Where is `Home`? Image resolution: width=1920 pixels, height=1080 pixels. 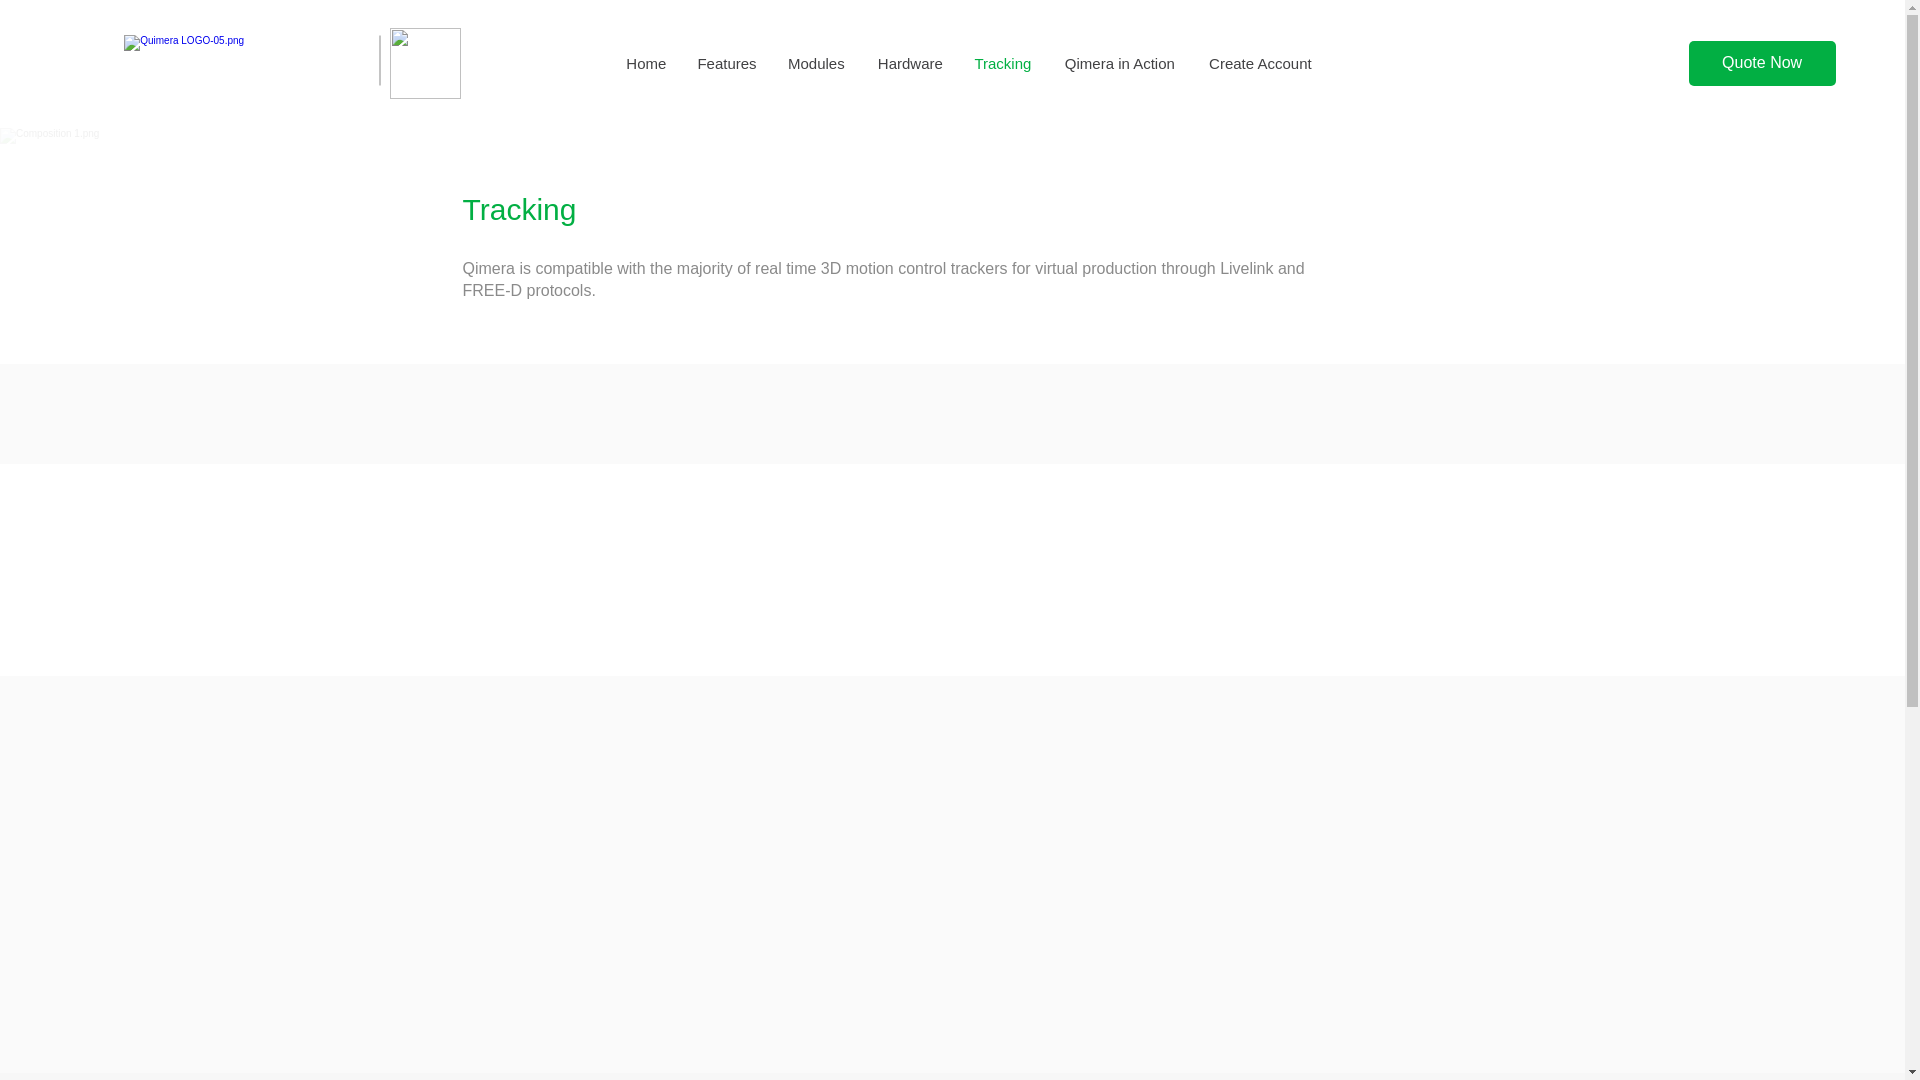
Home is located at coordinates (646, 63).